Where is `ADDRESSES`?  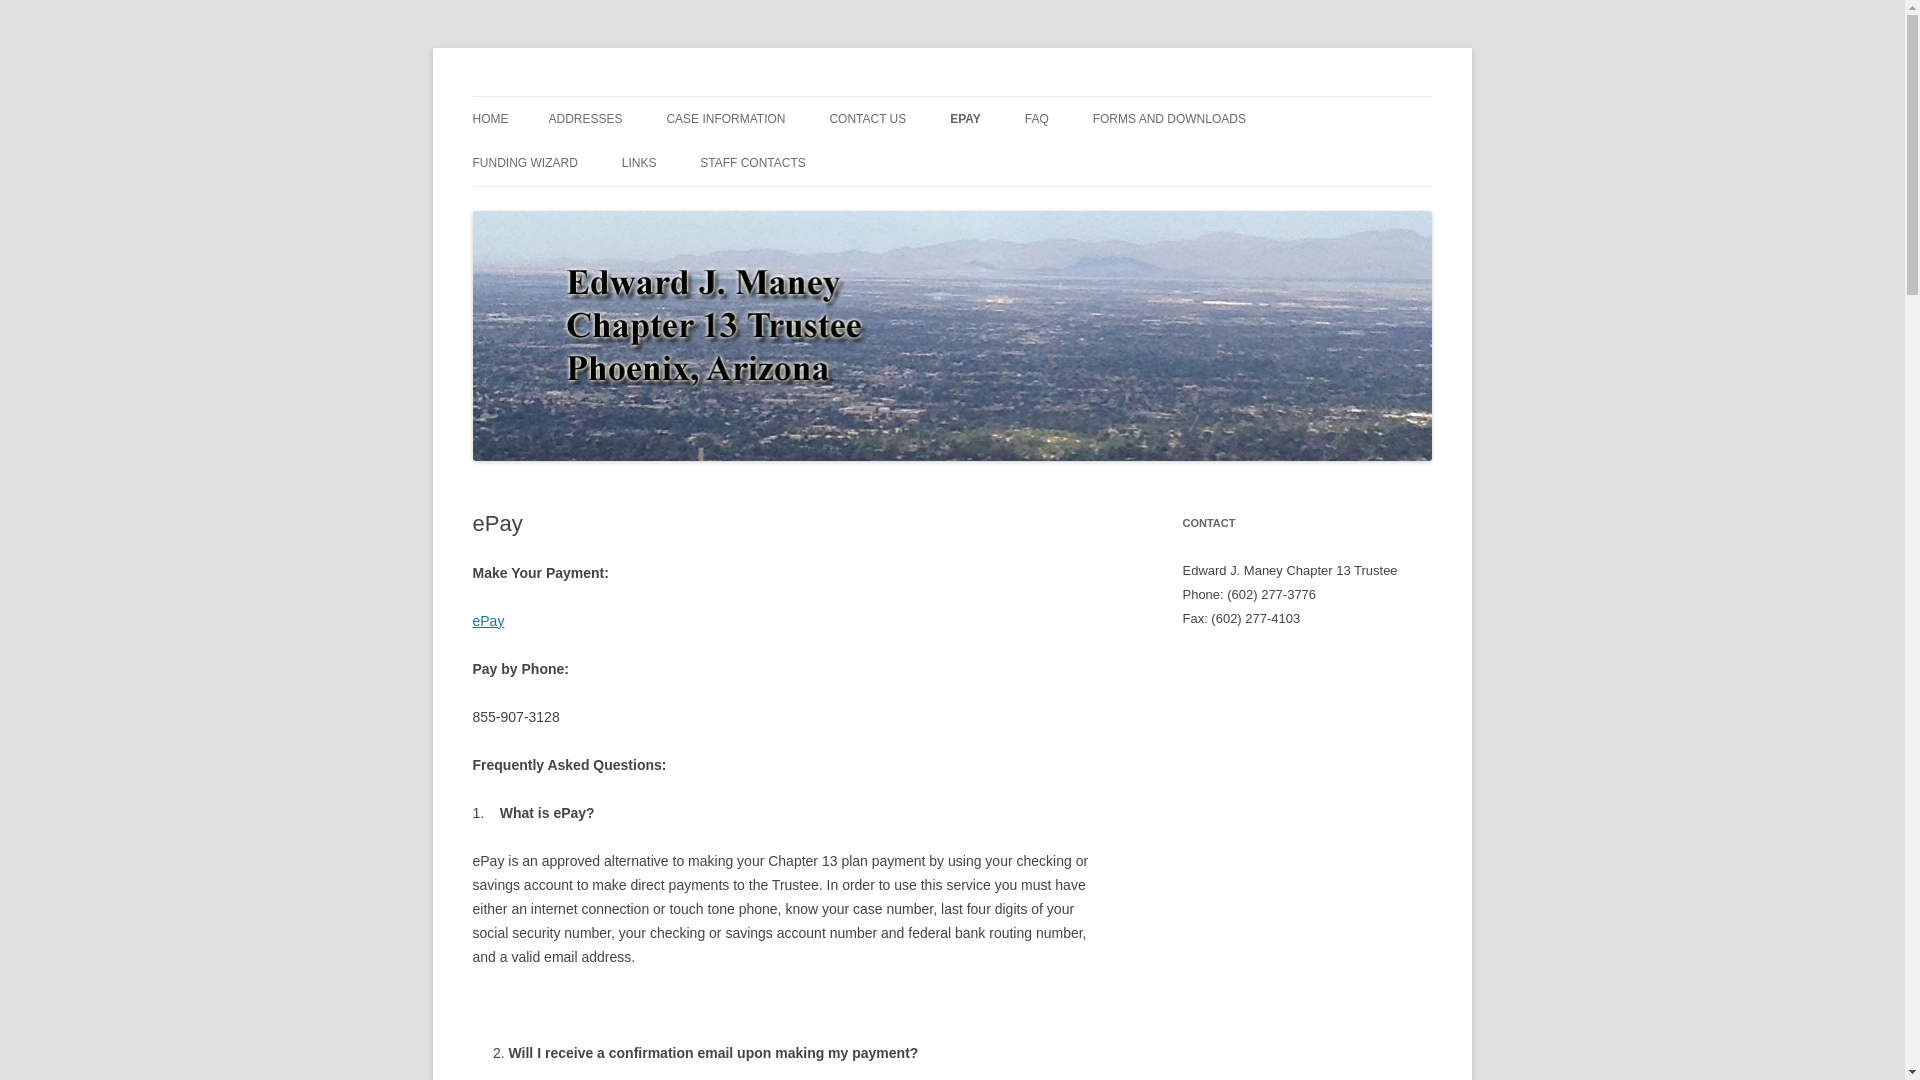
ADDRESSES is located at coordinates (584, 119).